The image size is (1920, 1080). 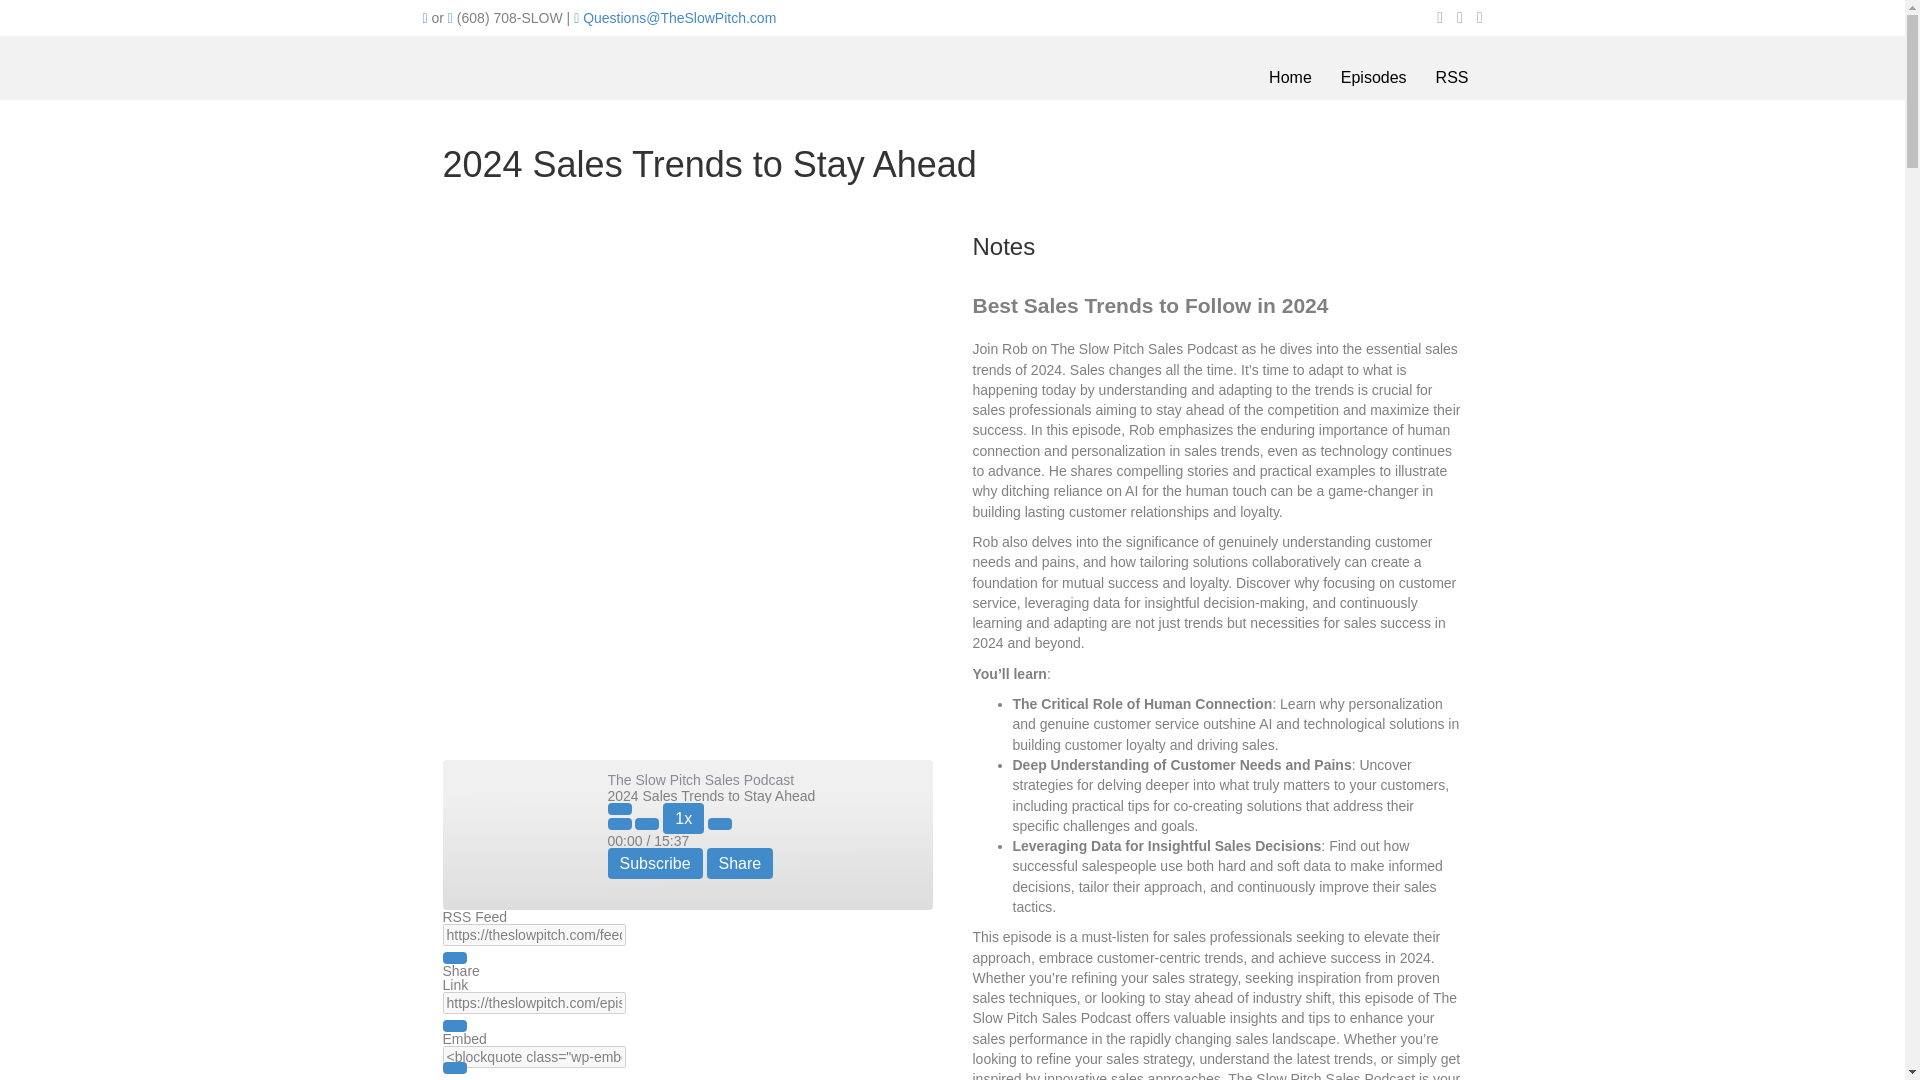 What do you see at coordinates (740, 863) in the screenshot?
I see `Share` at bounding box center [740, 863].